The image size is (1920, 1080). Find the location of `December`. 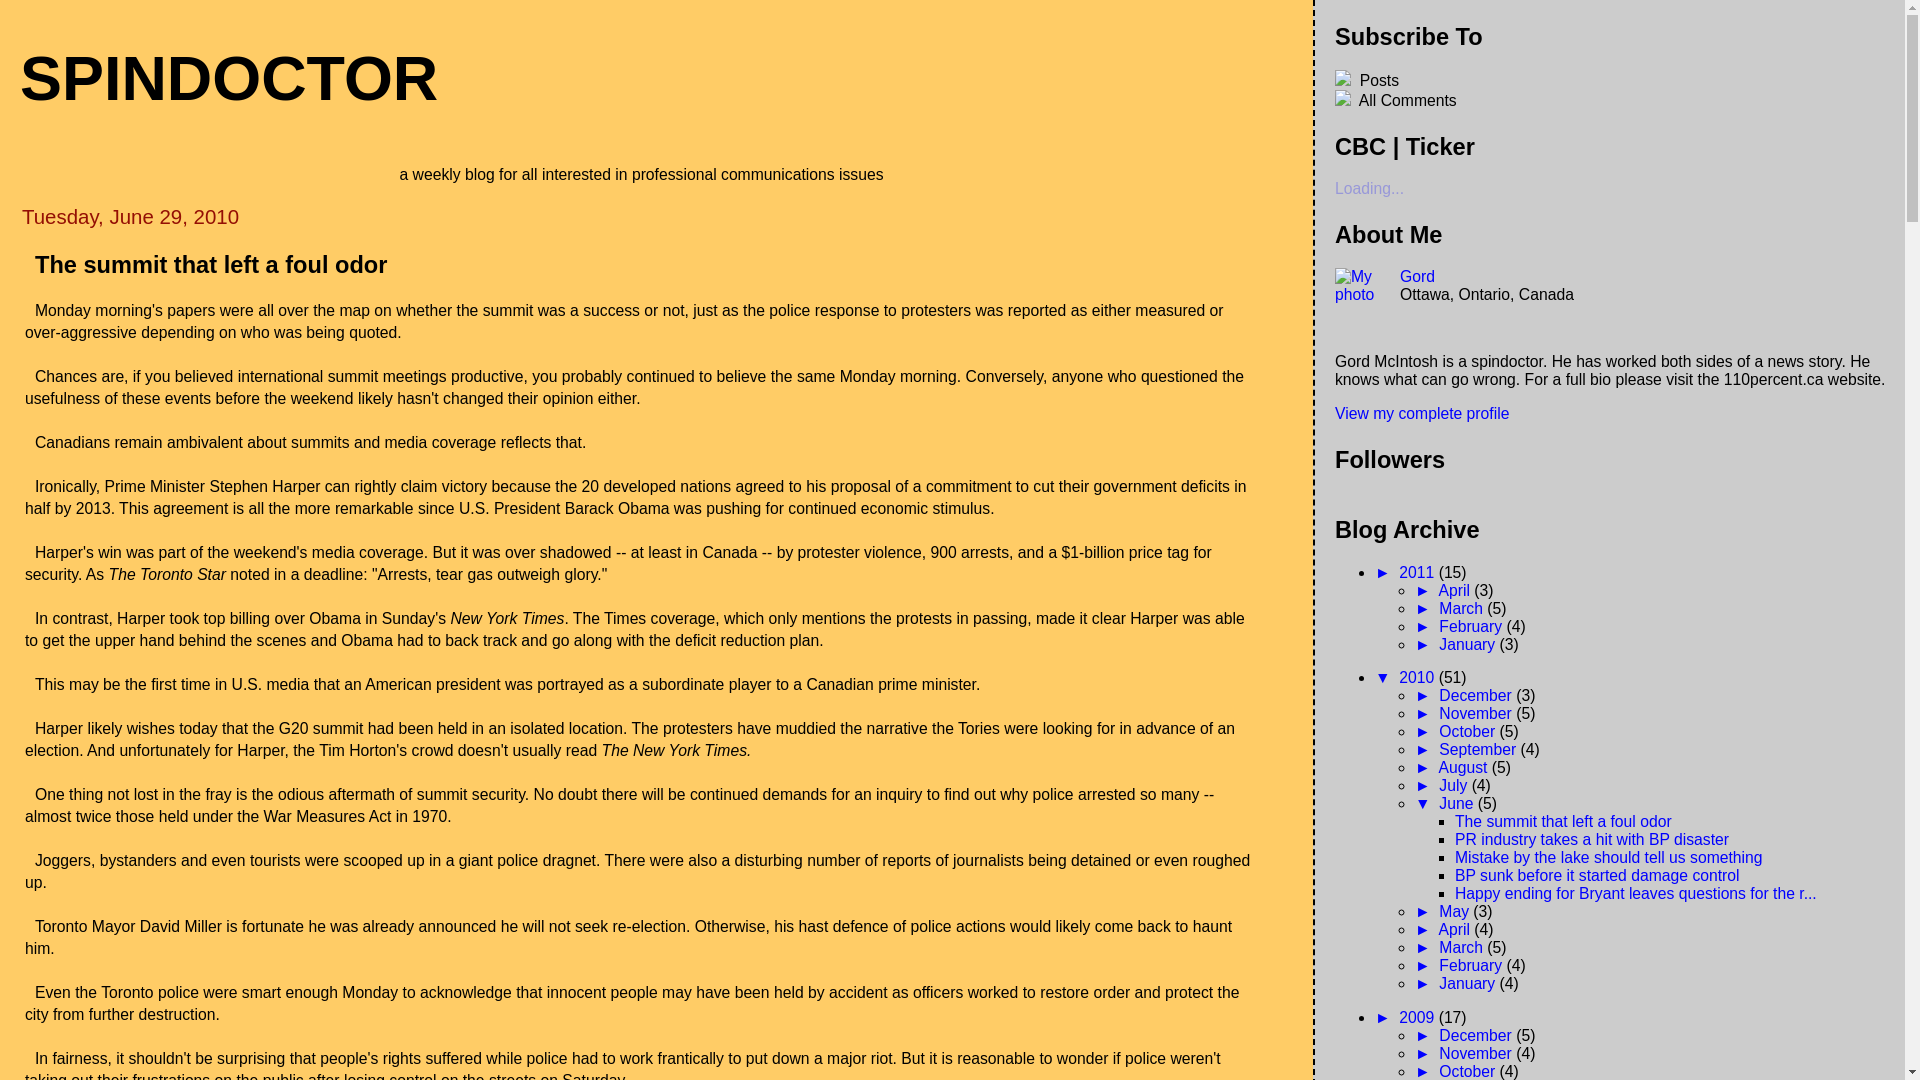

December is located at coordinates (1478, 1036).